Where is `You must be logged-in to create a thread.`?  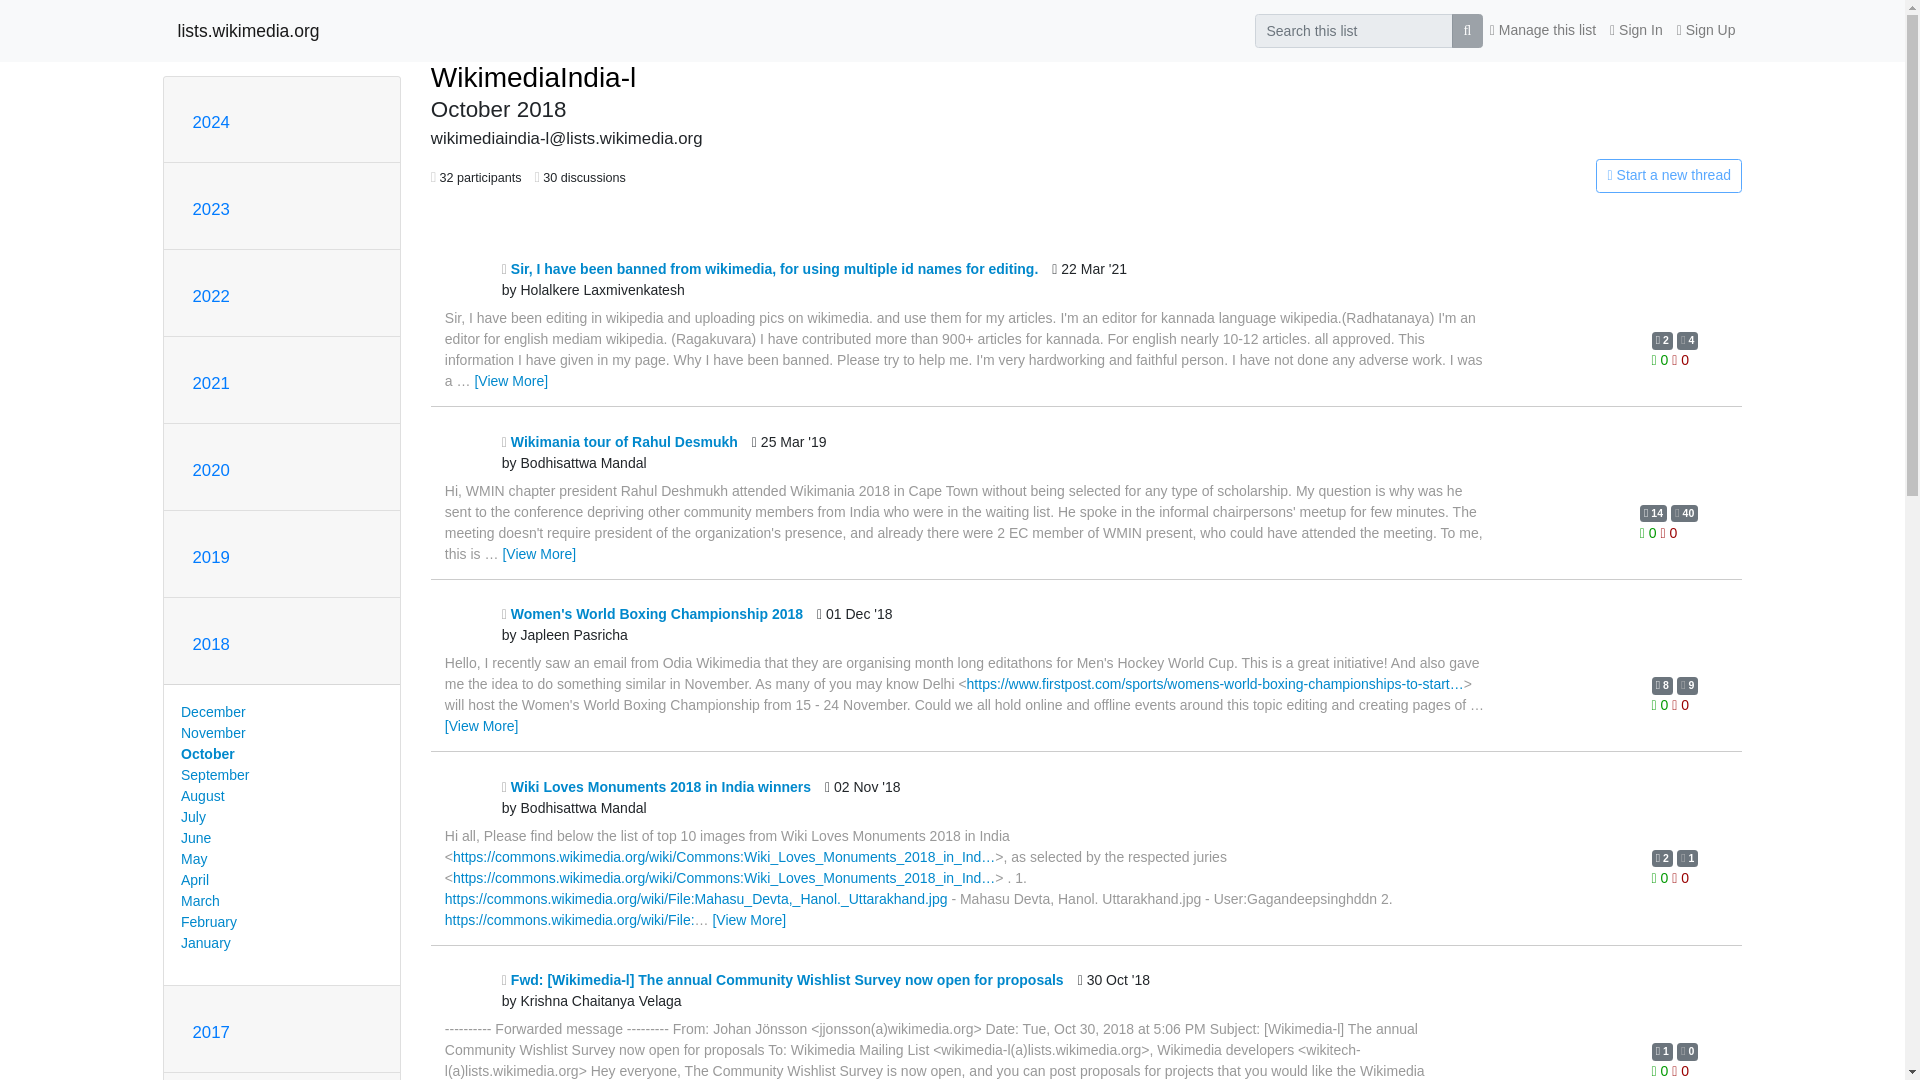
You must be logged-in to create a thread. is located at coordinates (1532, 176).